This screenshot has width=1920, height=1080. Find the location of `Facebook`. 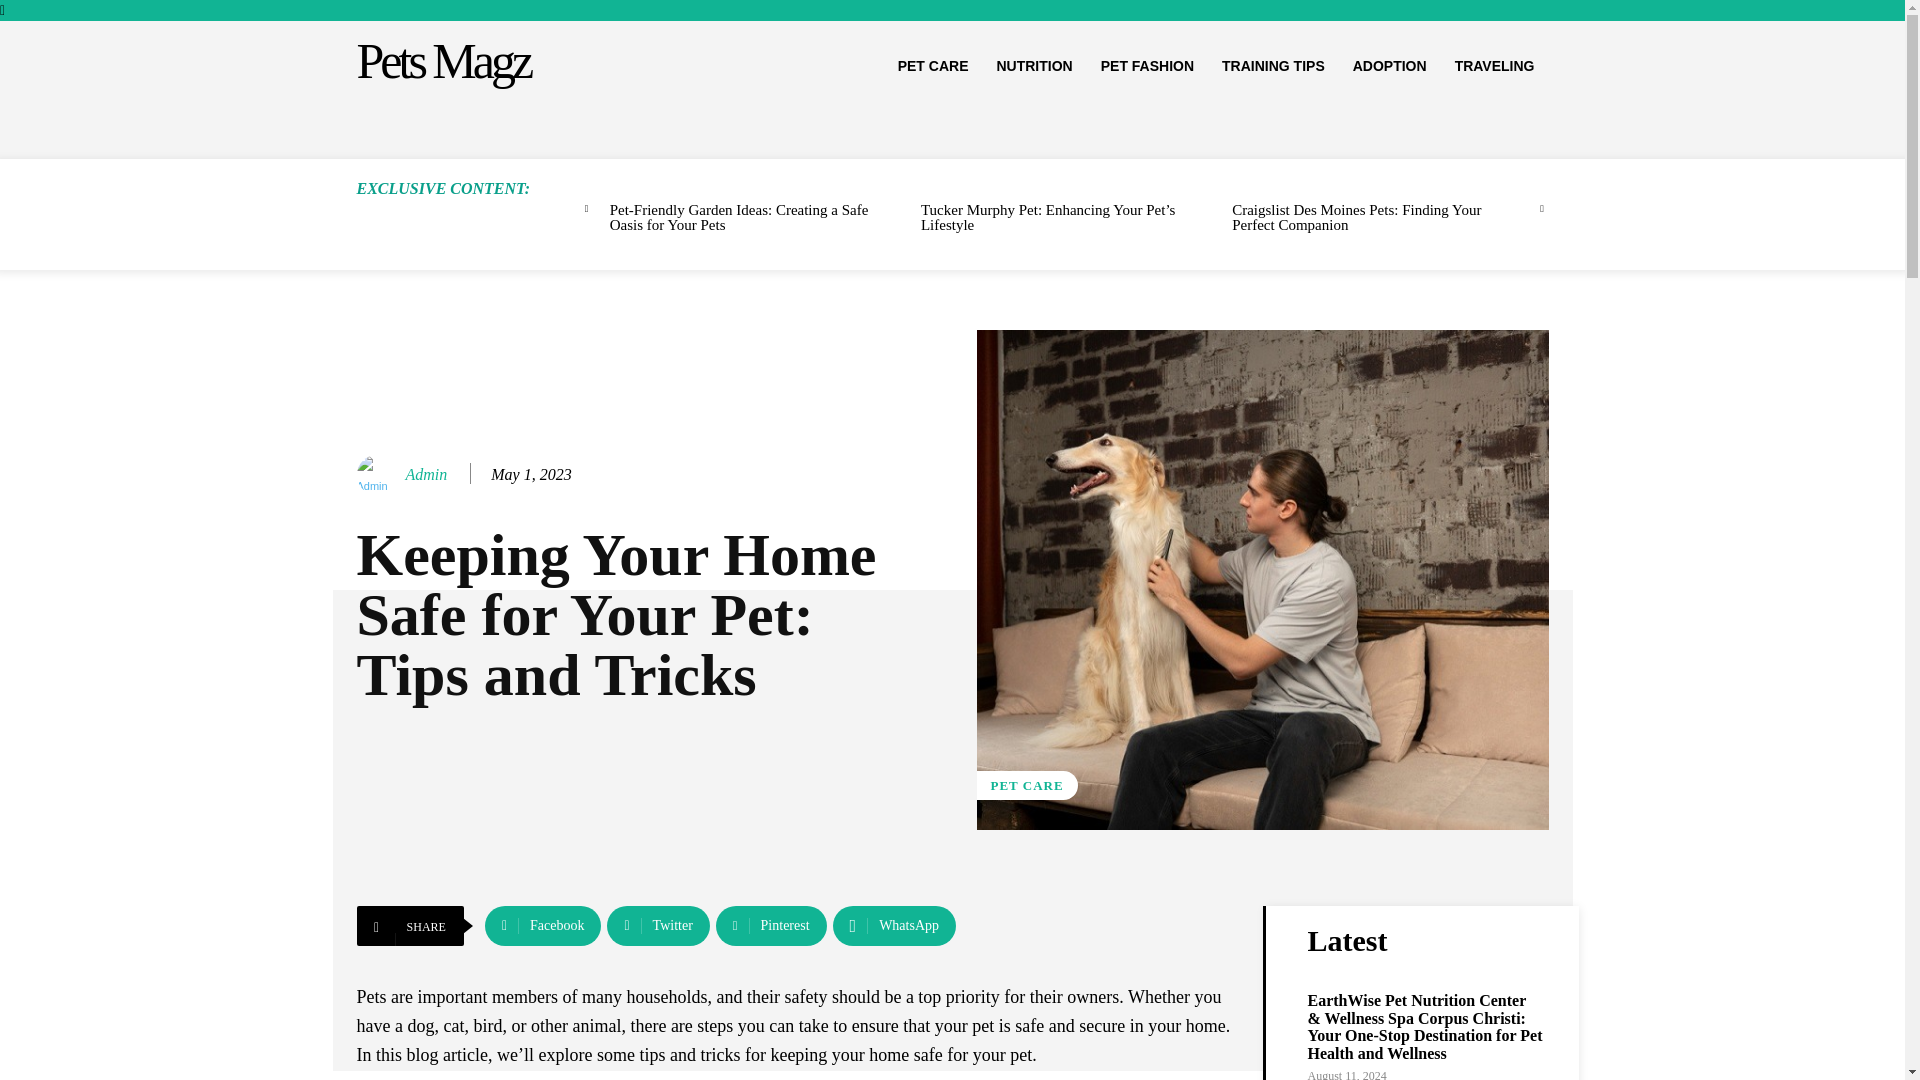

Facebook is located at coordinates (544, 926).